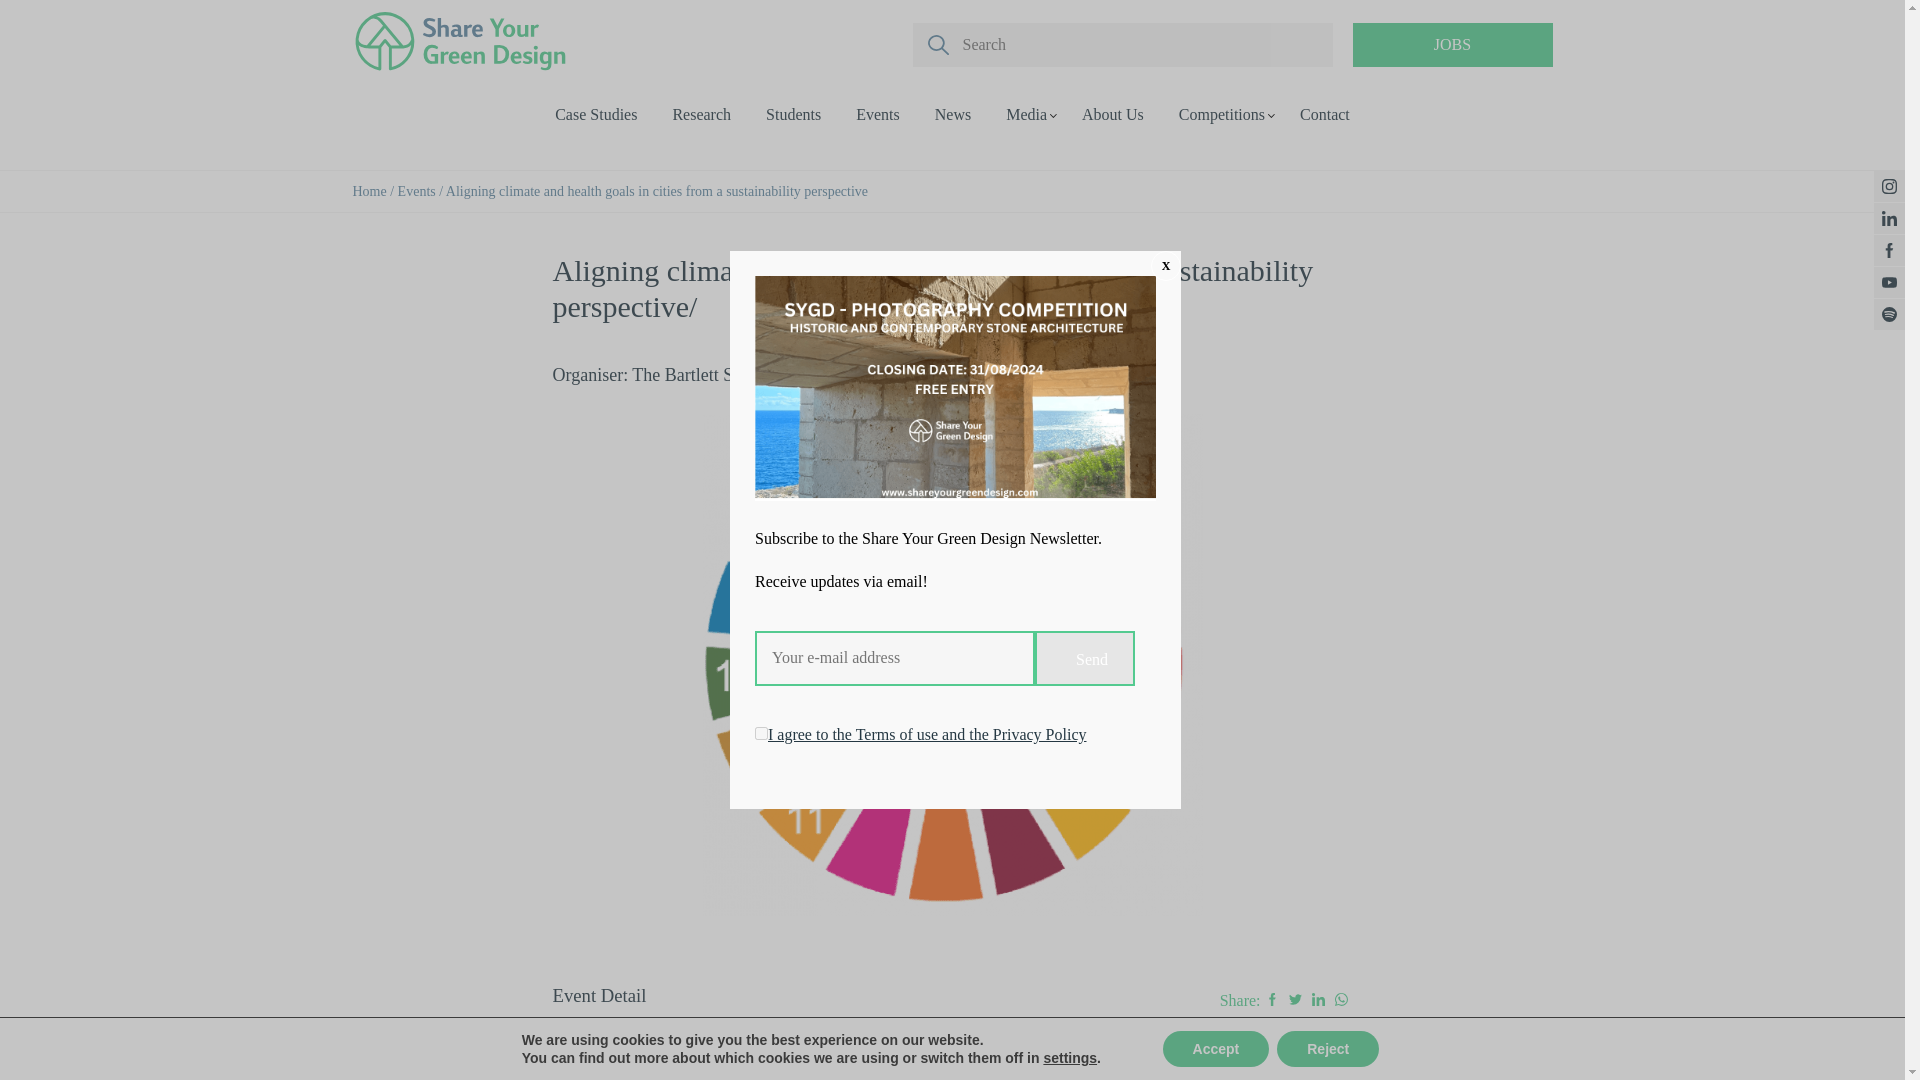  I want to click on Search, so click(944, 50).